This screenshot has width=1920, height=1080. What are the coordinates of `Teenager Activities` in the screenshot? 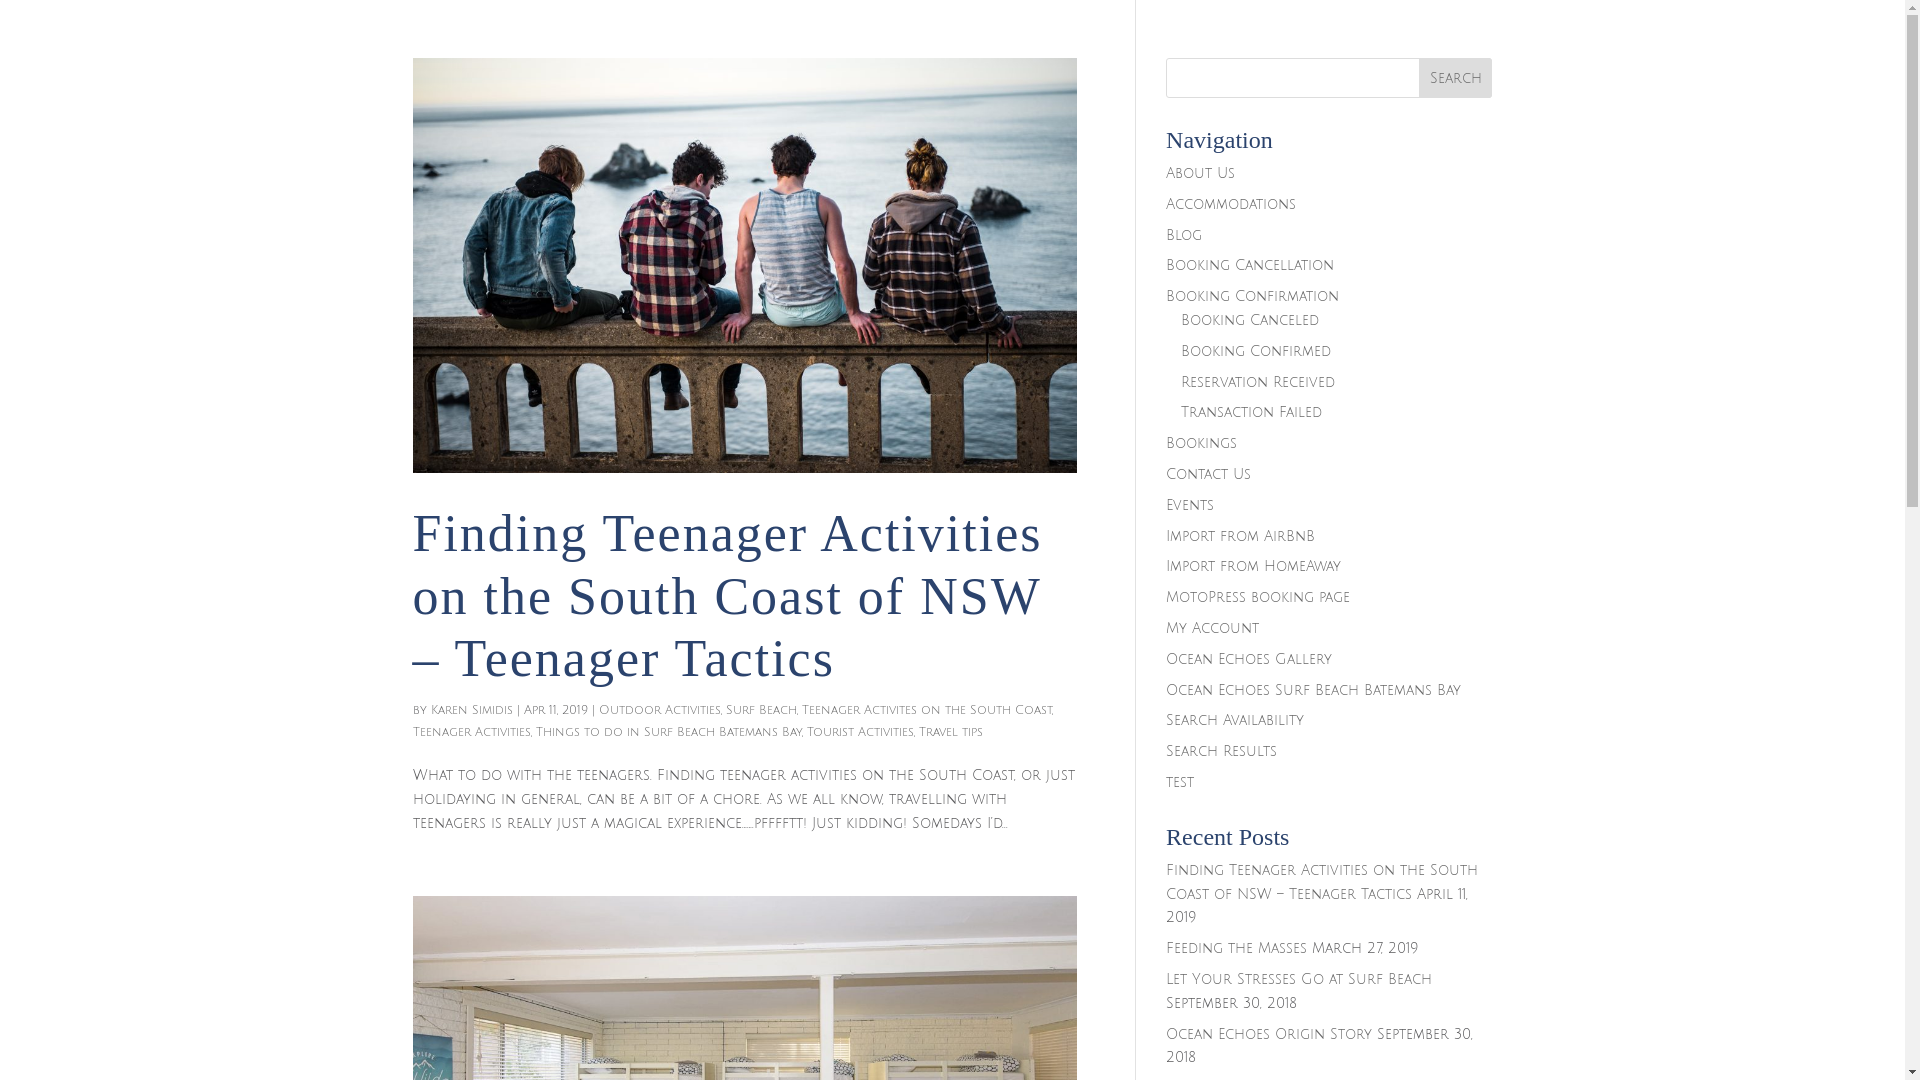 It's located at (471, 732).